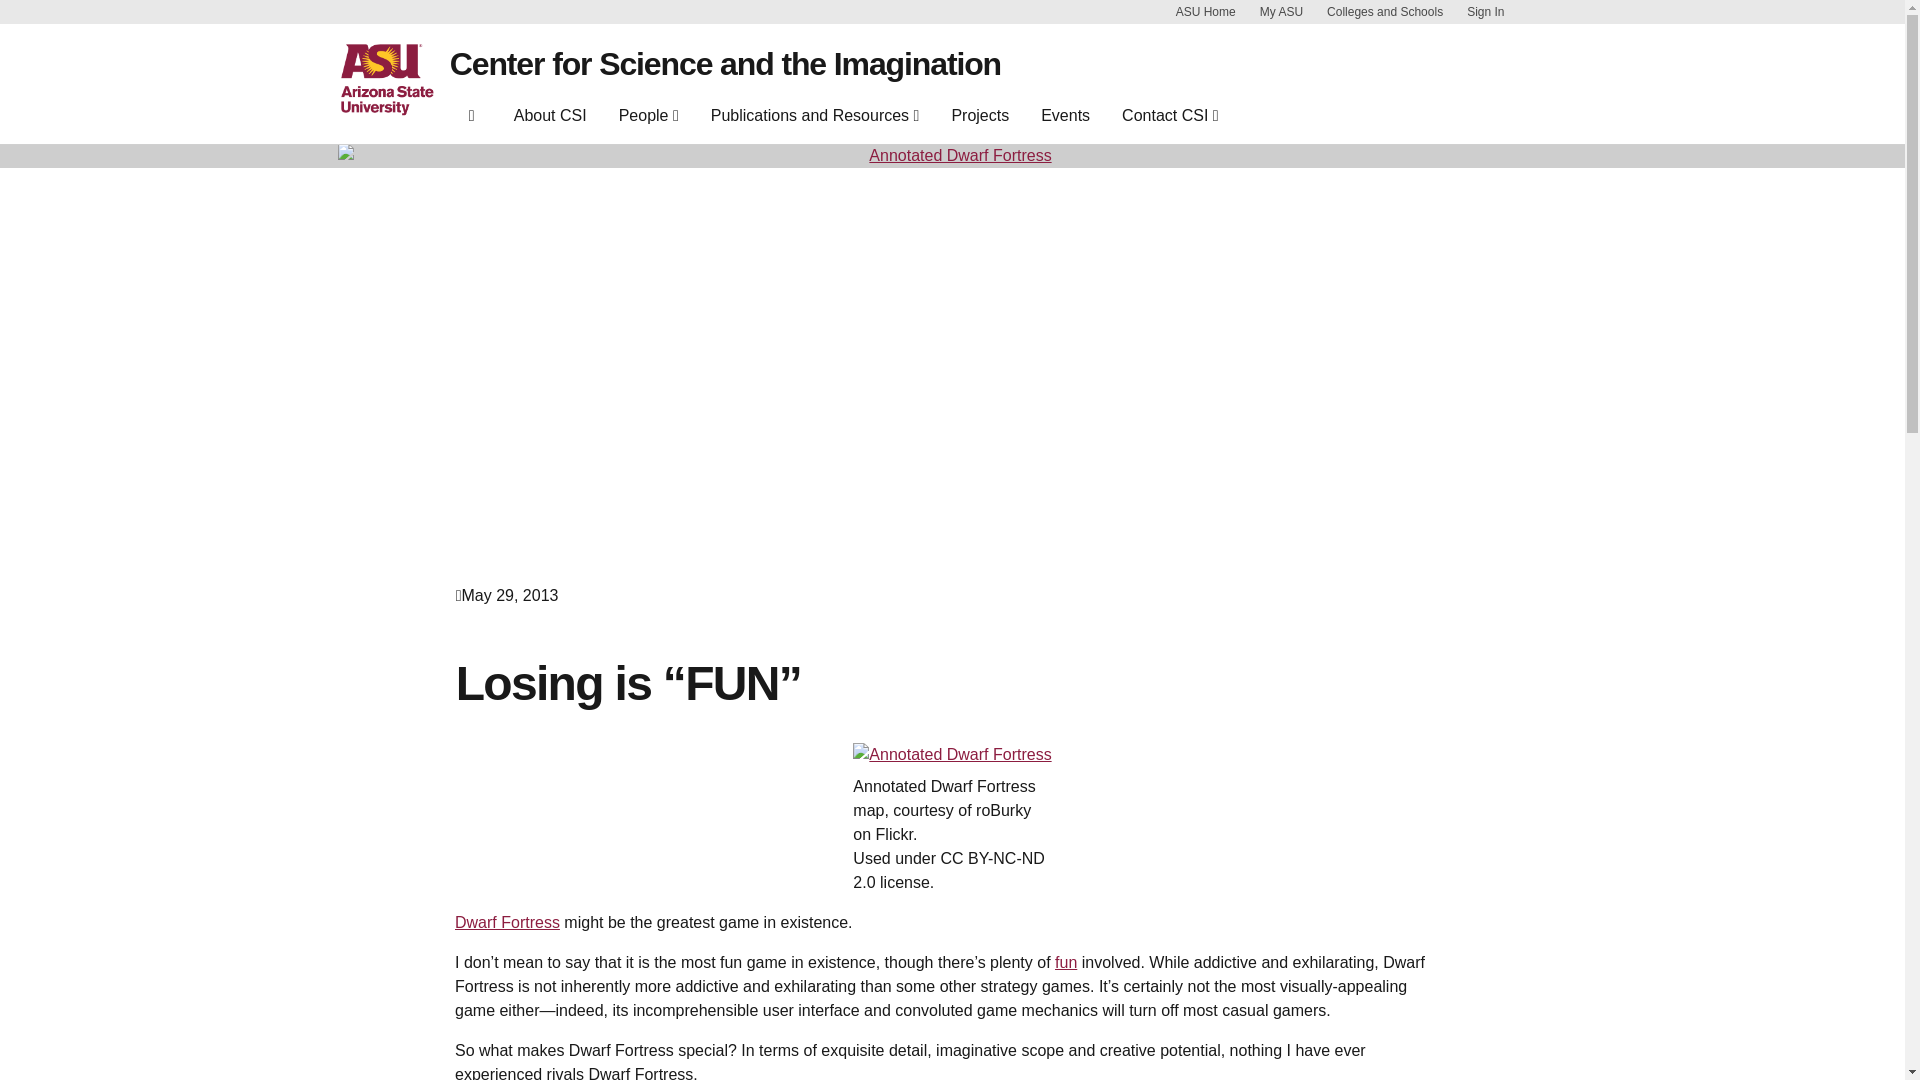 This screenshot has width=1920, height=1080. Describe the element at coordinates (648, 116) in the screenshot. I see `People` at that location.